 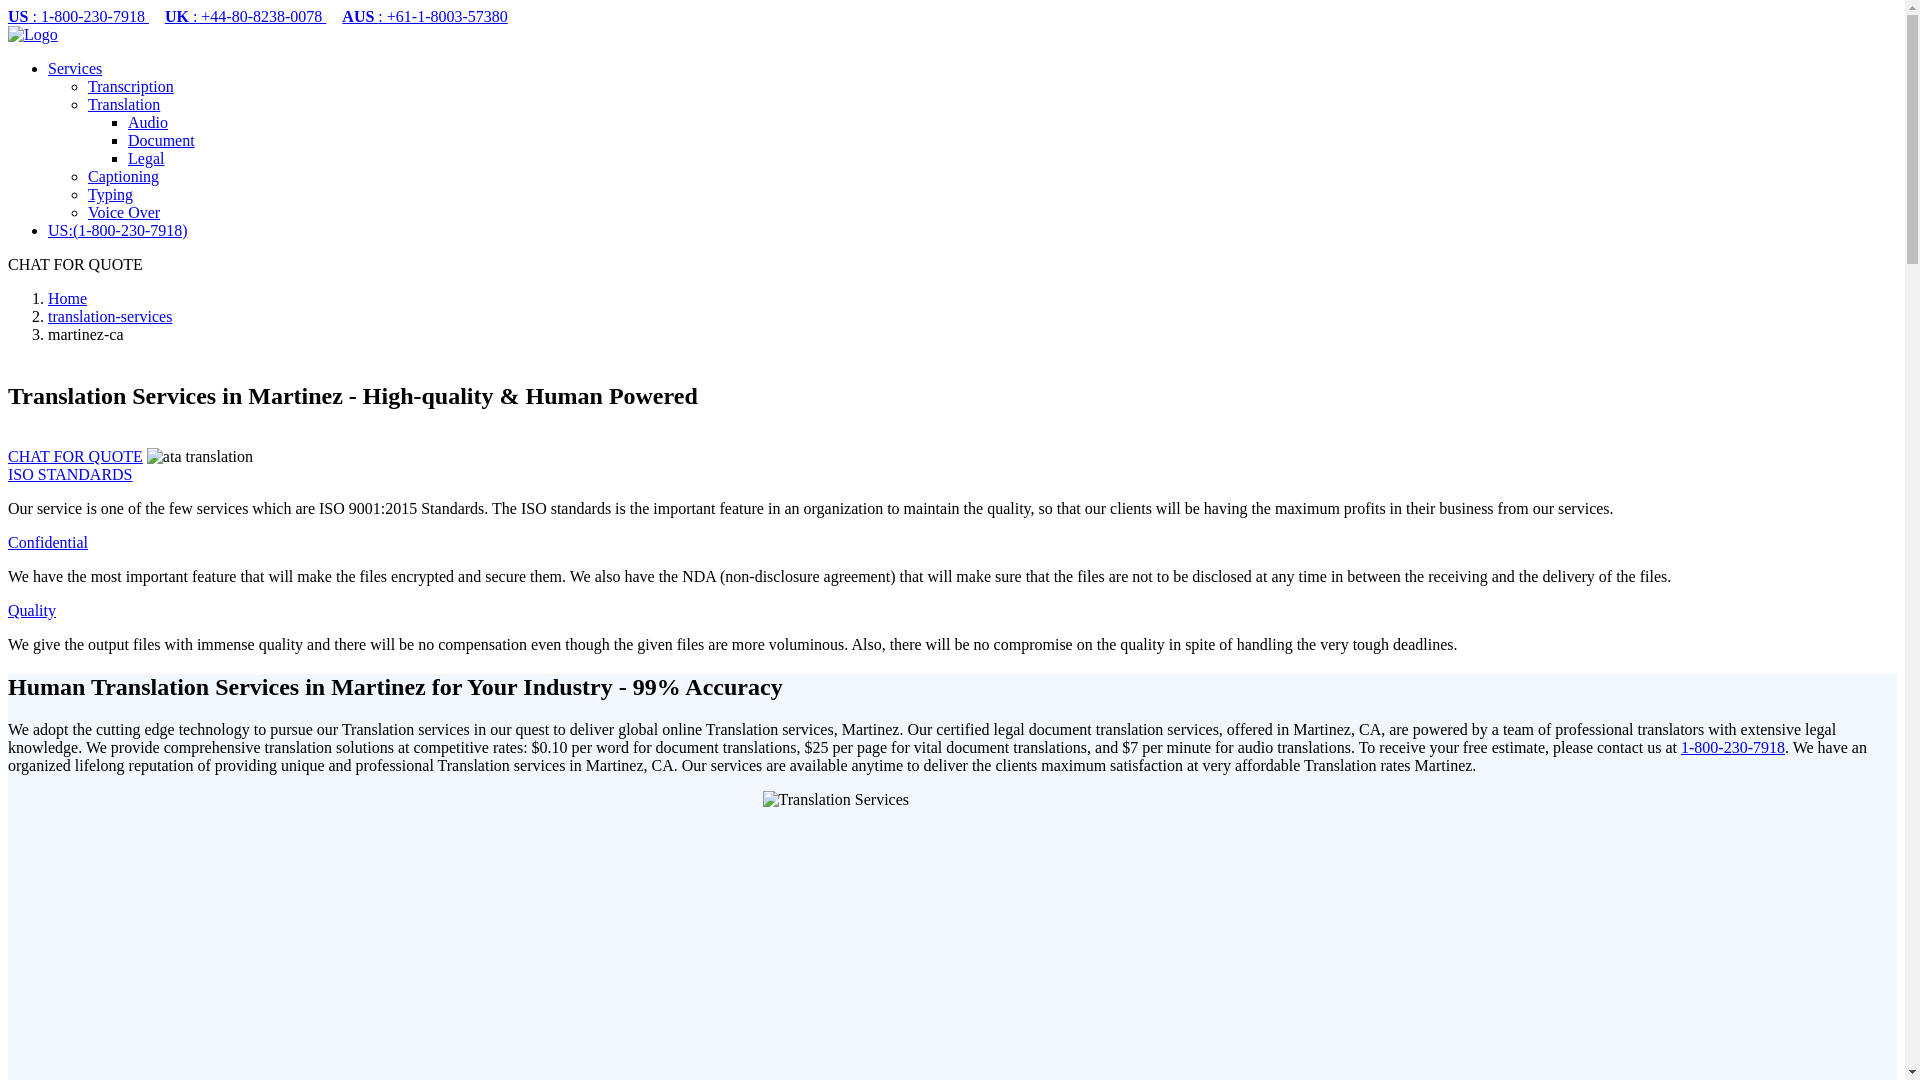 I want to click on Translation, so click(x=124, y=104).